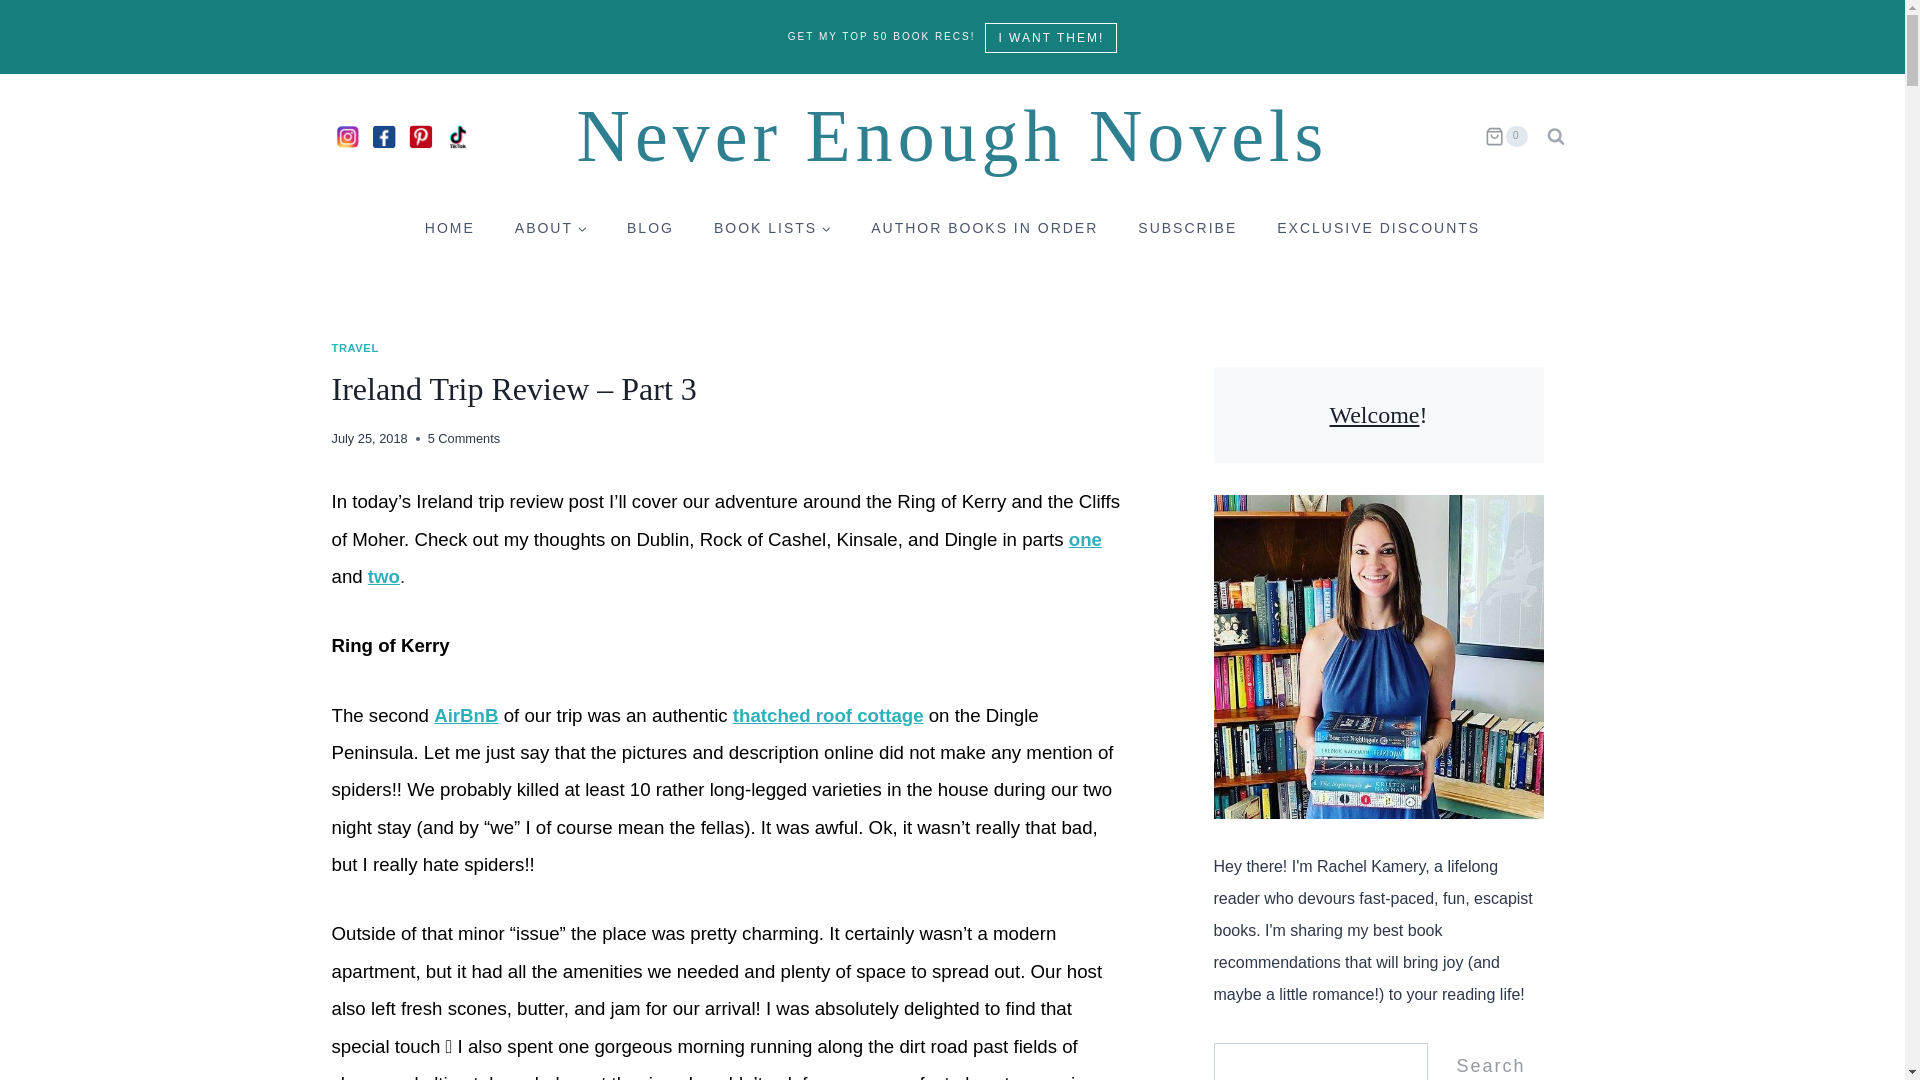  What do you see at coordinates (464, 438) in the screenshot?
I see `5 Comments` at bounding box center [464, 438].